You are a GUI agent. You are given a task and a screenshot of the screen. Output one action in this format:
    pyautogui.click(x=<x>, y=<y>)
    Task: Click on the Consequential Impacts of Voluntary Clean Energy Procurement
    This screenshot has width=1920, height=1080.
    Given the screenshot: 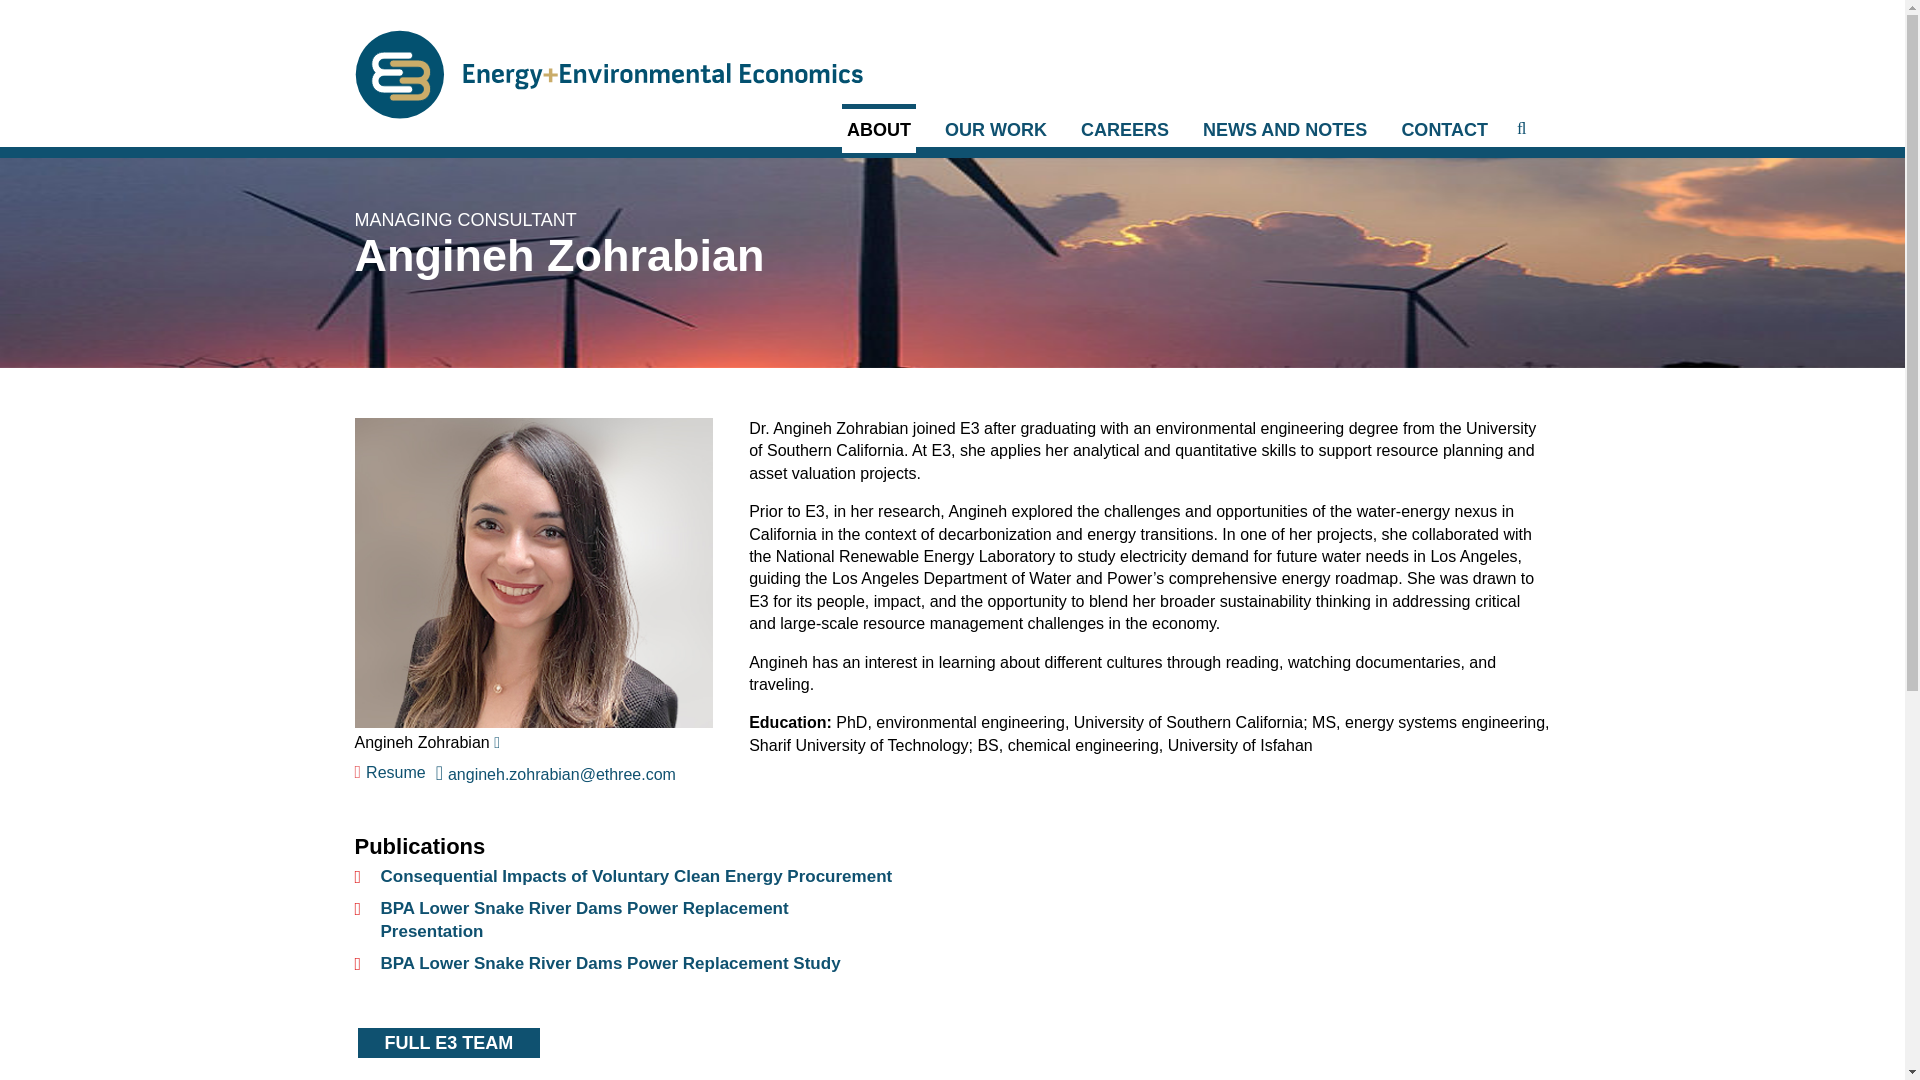 What is the action you would take?
    pyautogui.click(x=636, y=876)
    